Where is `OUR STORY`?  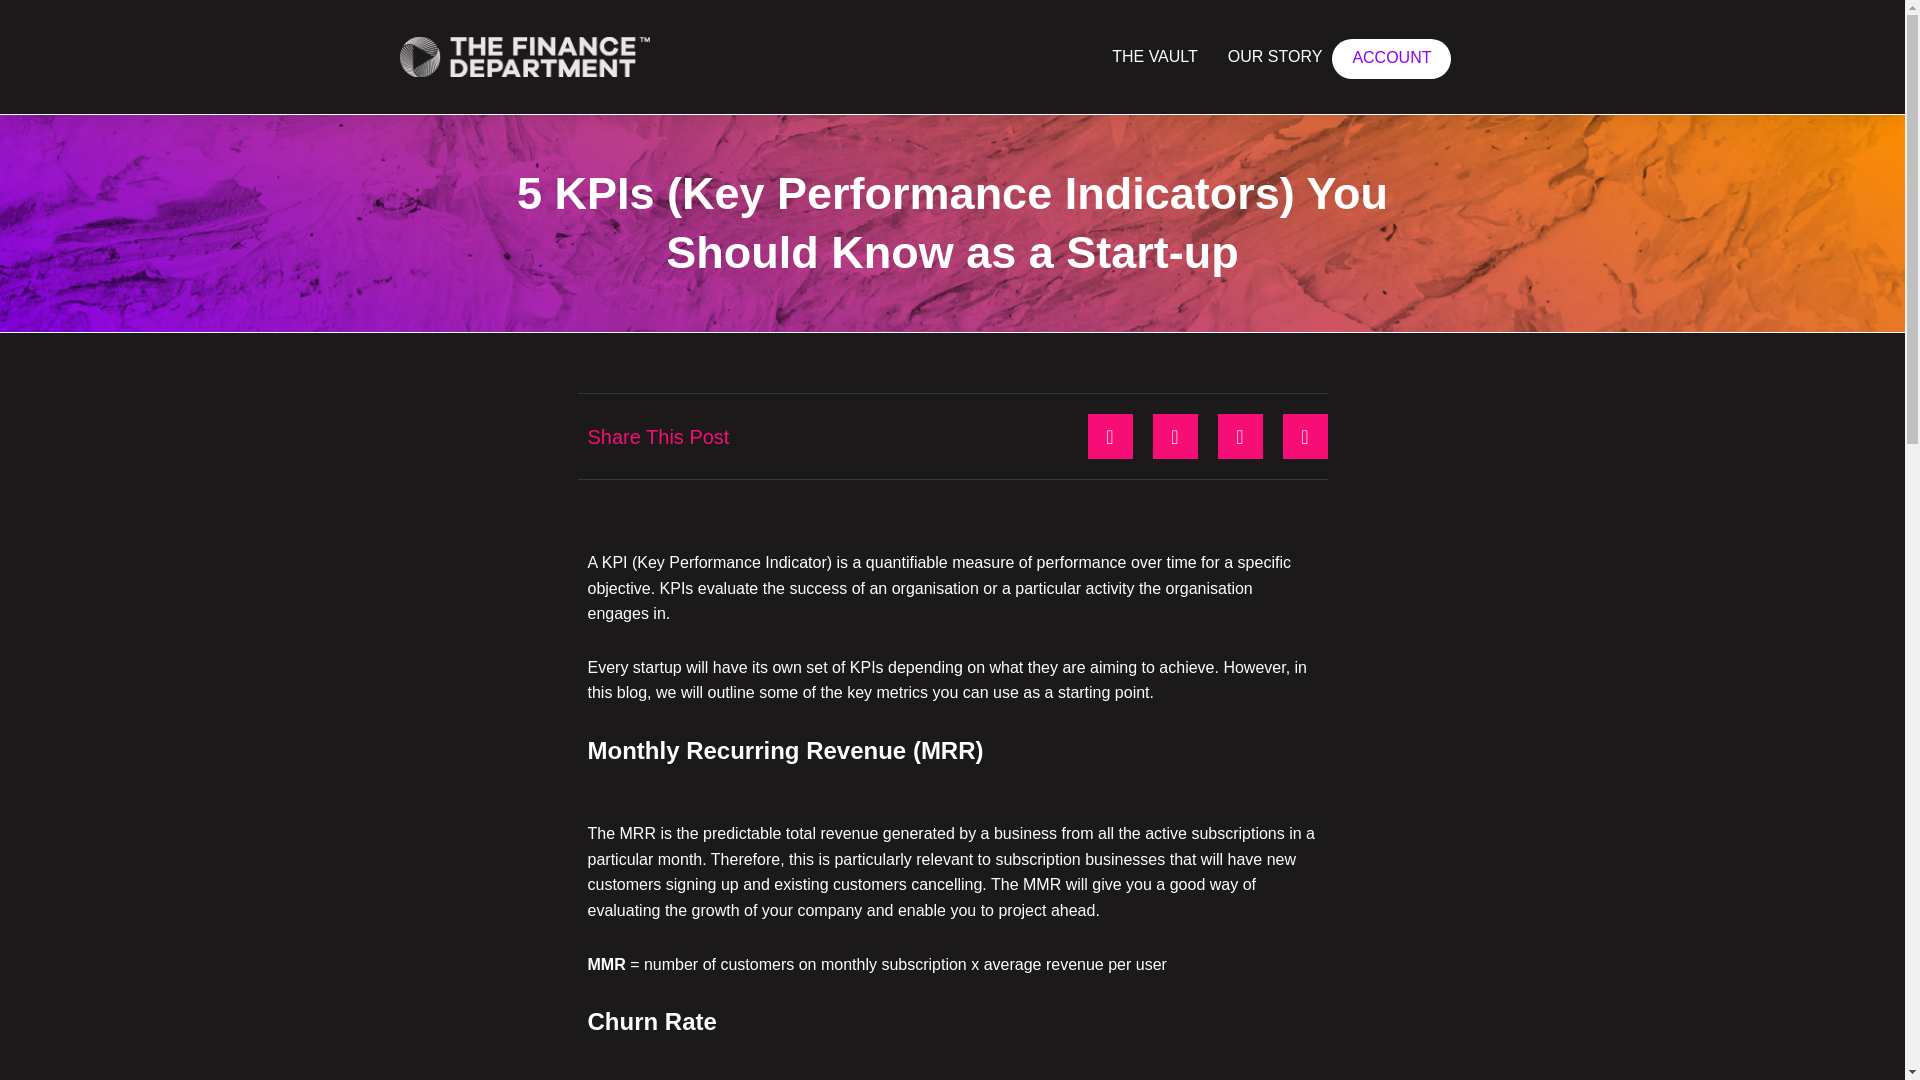
OUR STORY is located at coordinates (1274, 56).